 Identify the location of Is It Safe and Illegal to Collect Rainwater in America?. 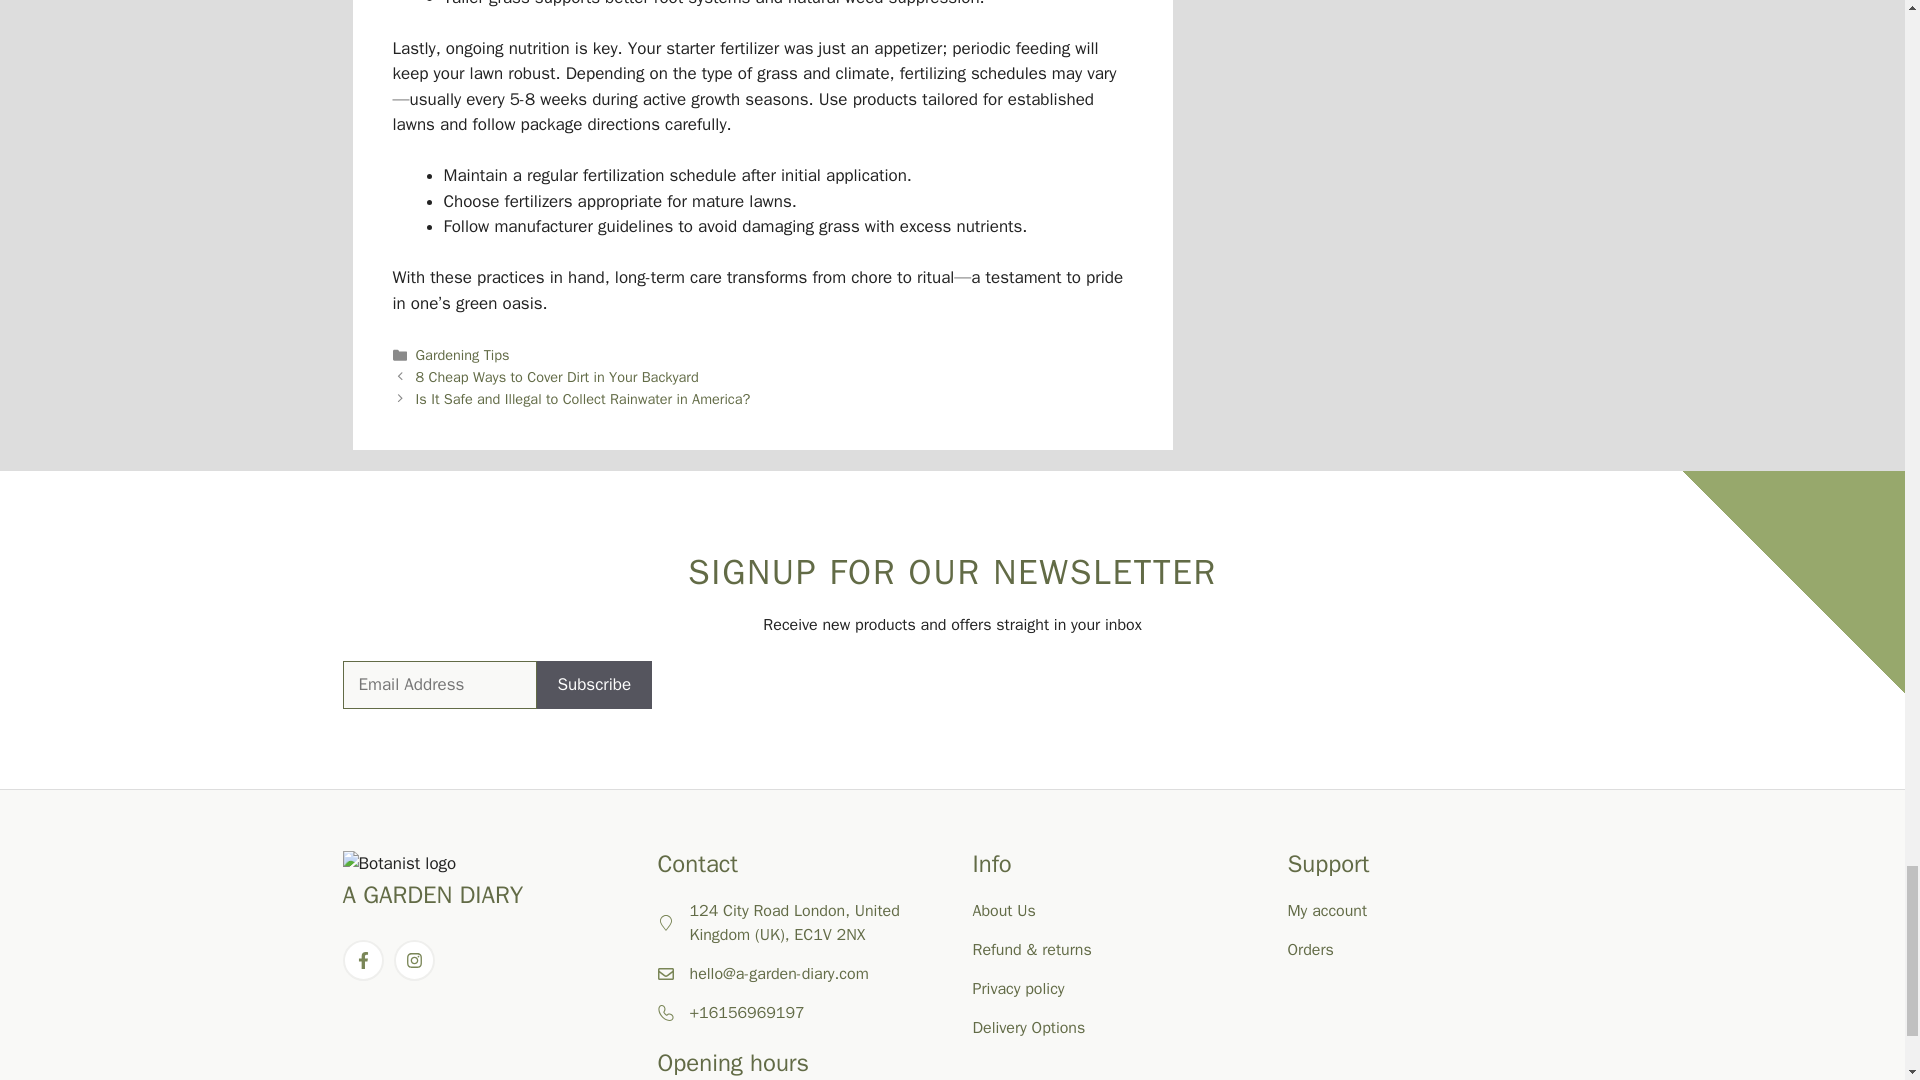
(583, 398).